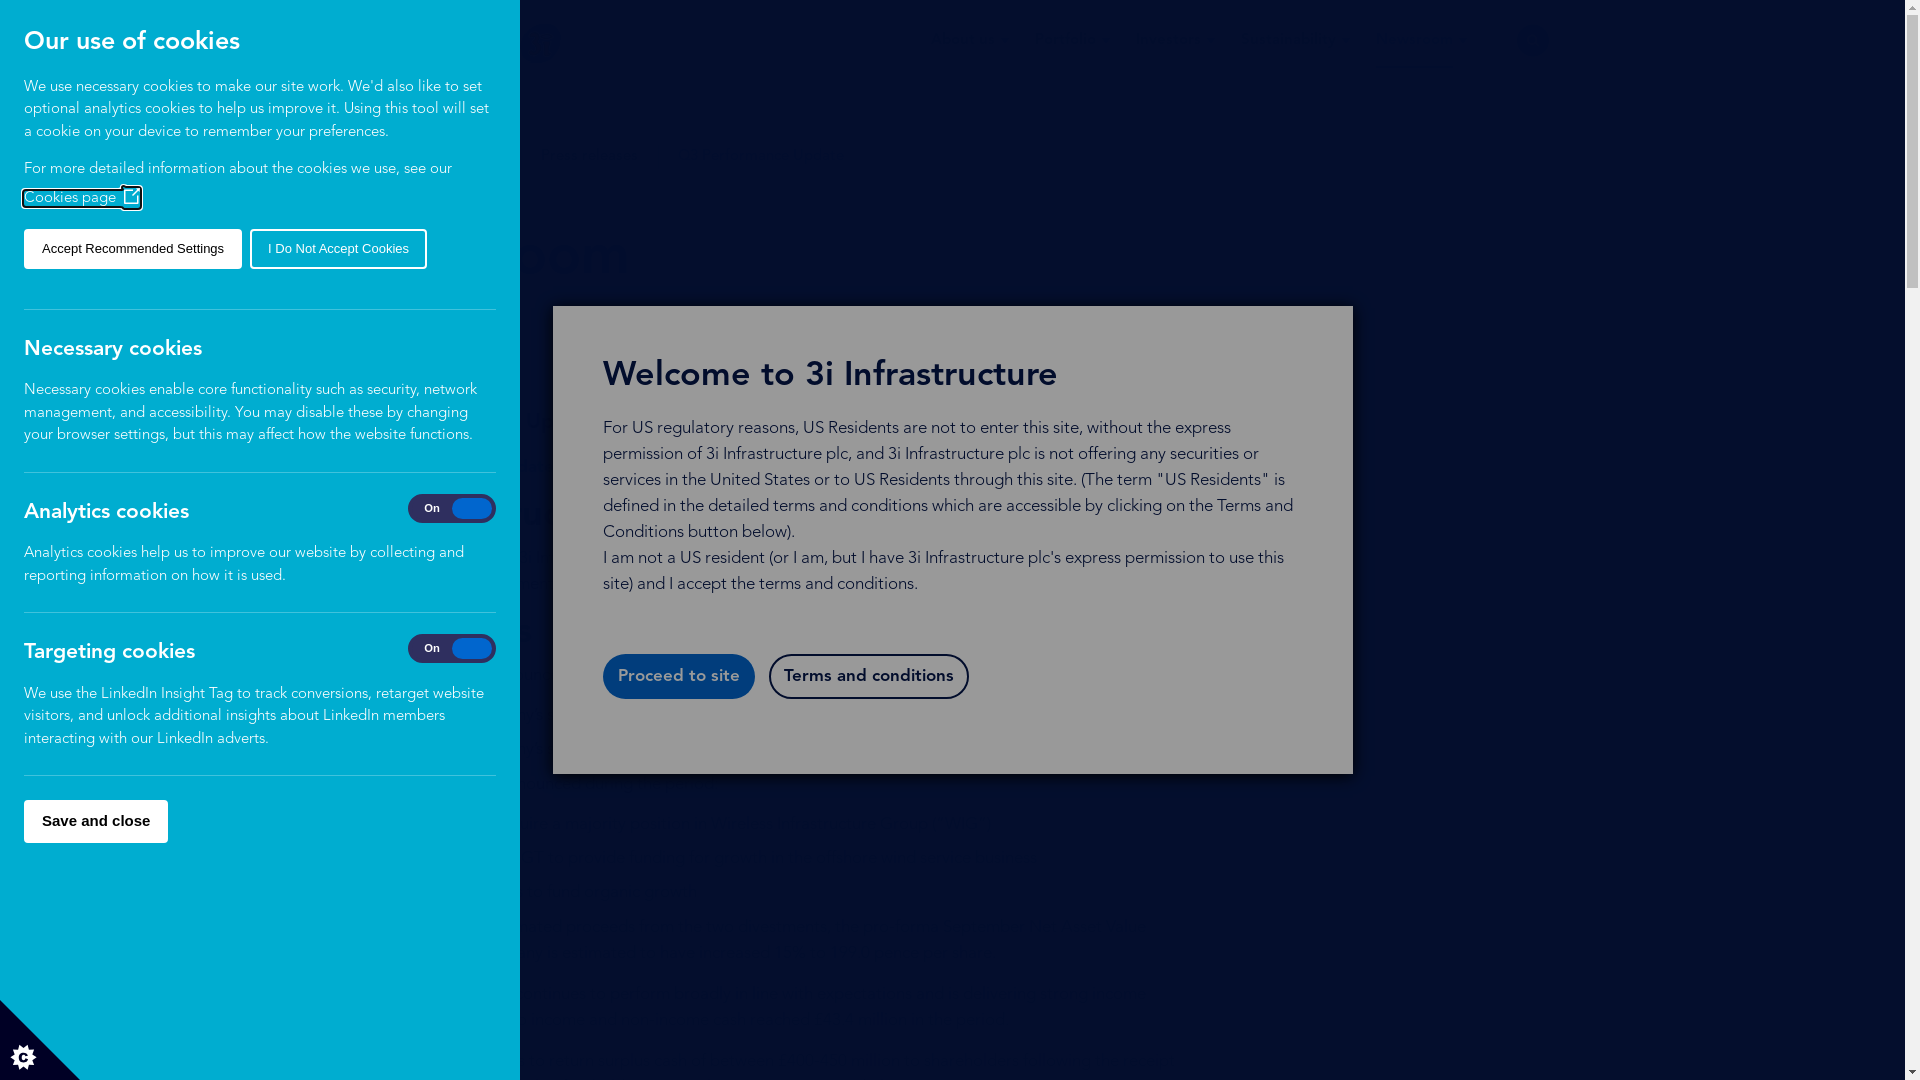 The width and height of the screenshot is (1920, 1080). I want to click on Search, so click(1532, 40).